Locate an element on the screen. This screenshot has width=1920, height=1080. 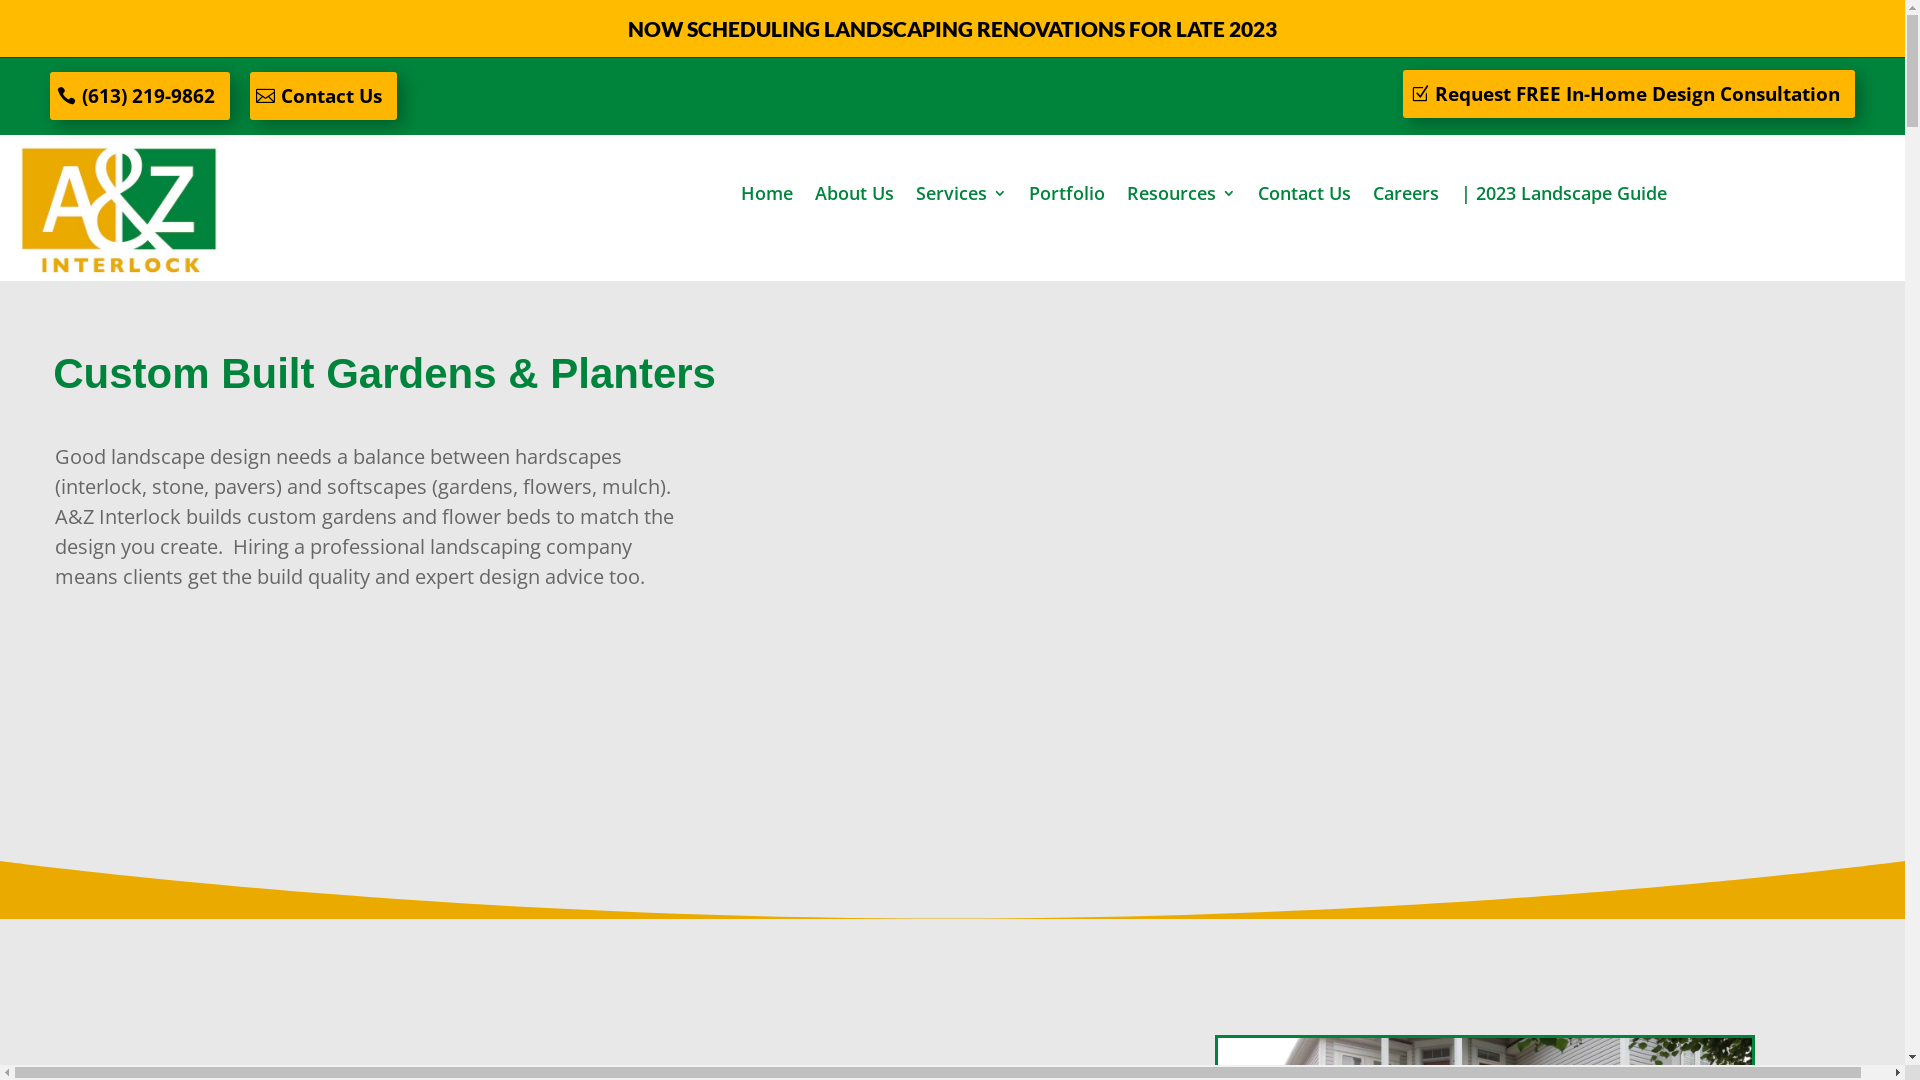
Services is located at coordinates (962, 197).